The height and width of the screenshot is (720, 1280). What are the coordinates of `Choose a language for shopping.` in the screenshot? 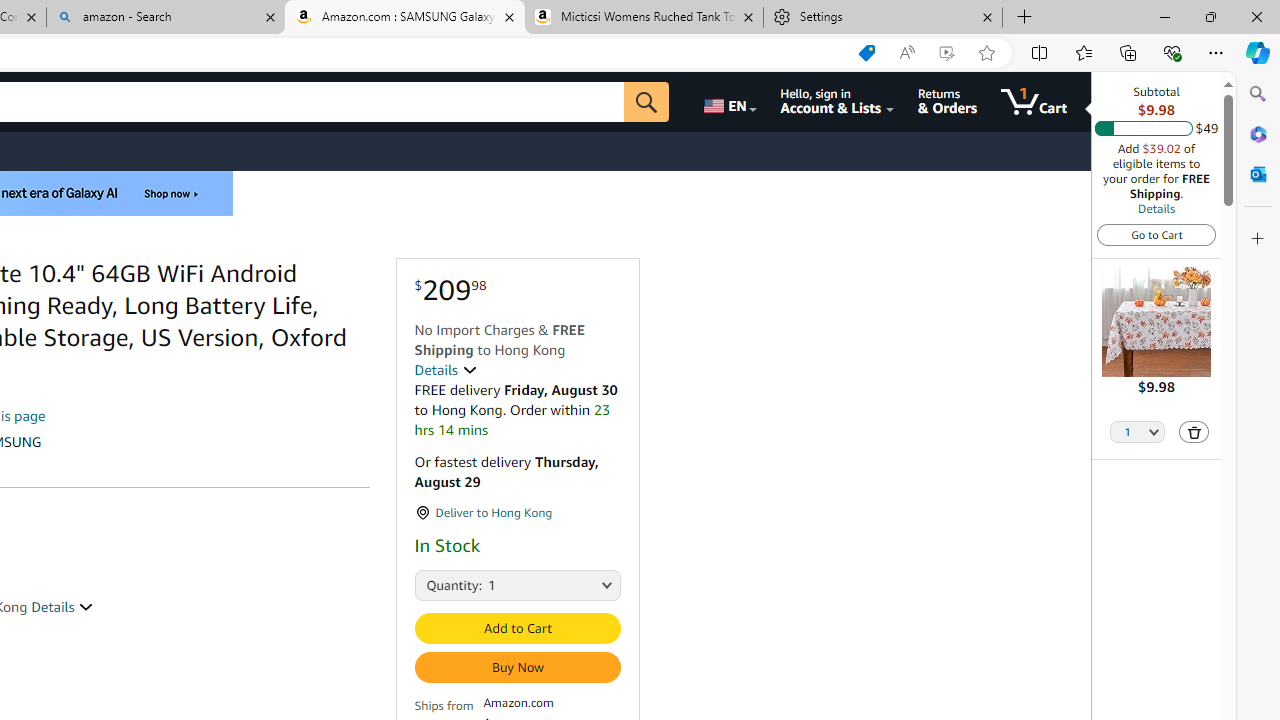 It's located at (728, 102).